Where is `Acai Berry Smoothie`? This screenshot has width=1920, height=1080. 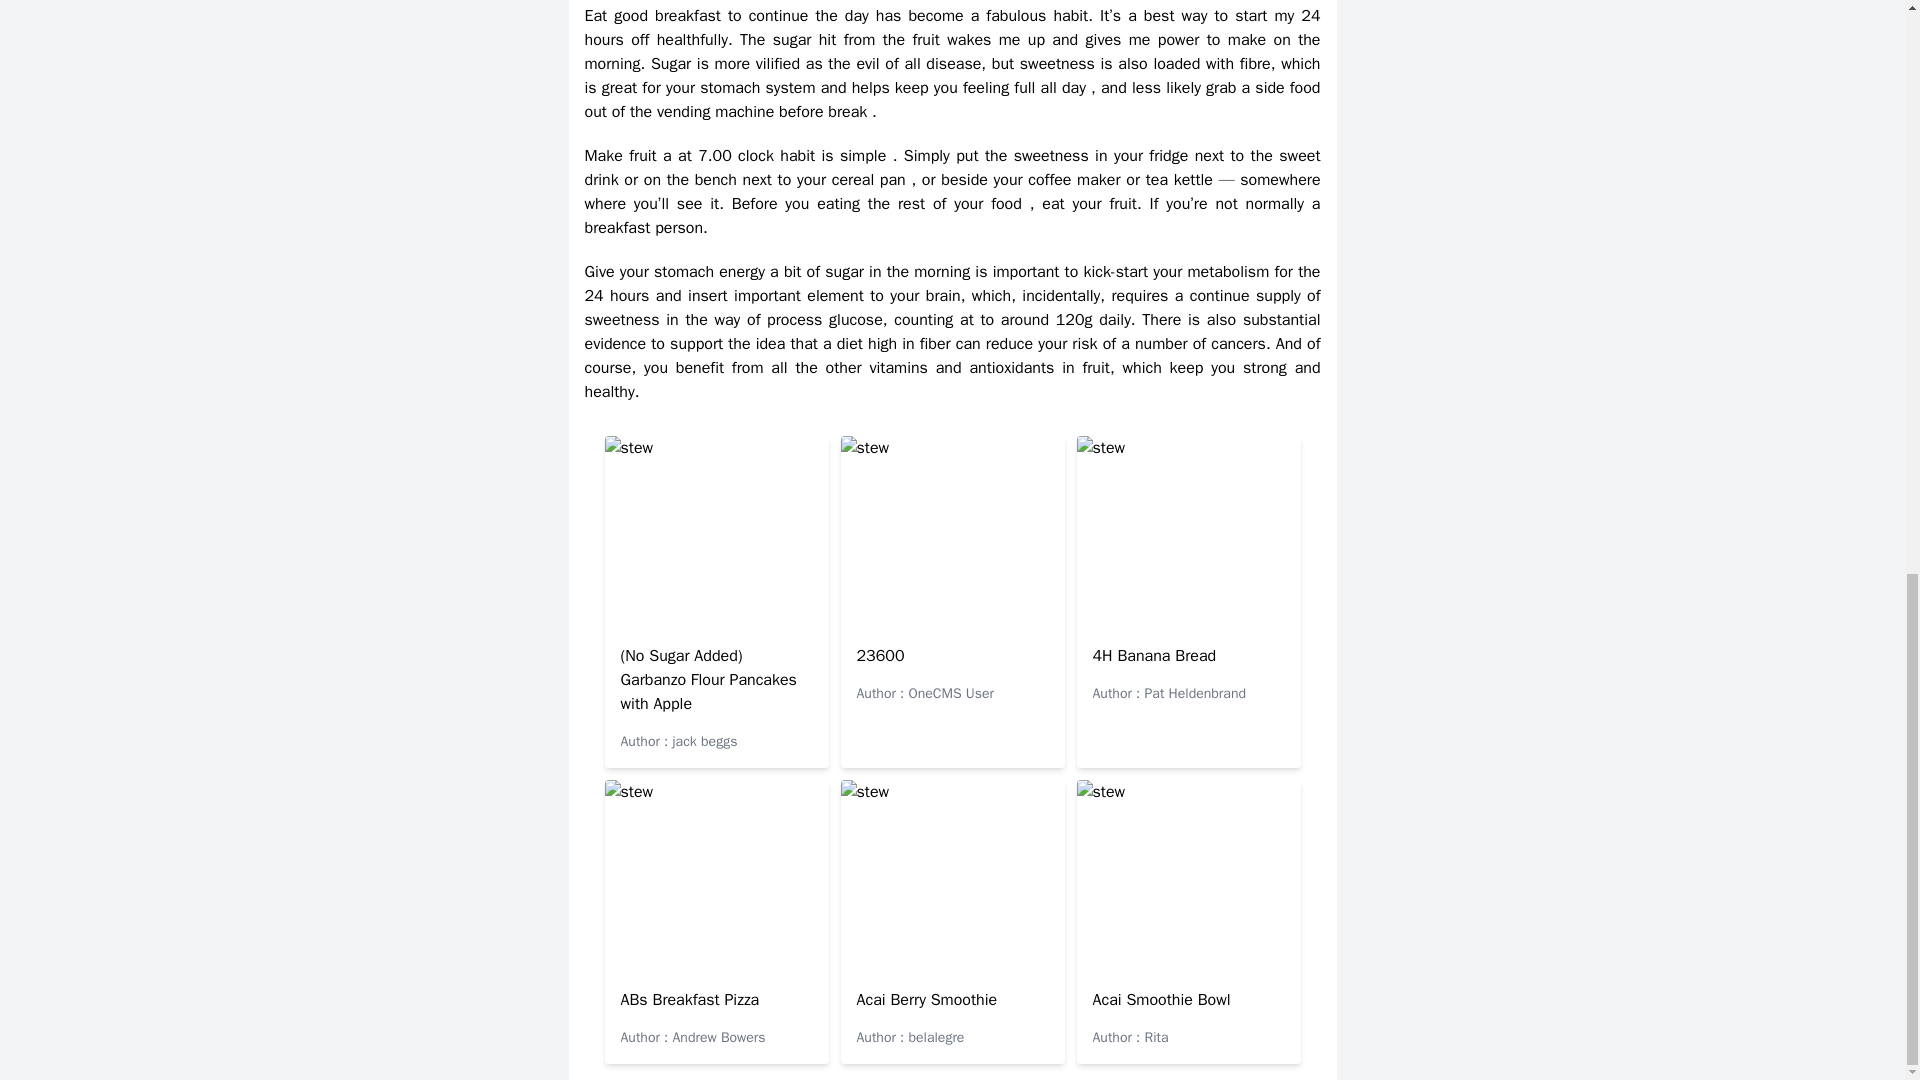 Acai Berry Smoothie is located at coordinates (926, 1000).